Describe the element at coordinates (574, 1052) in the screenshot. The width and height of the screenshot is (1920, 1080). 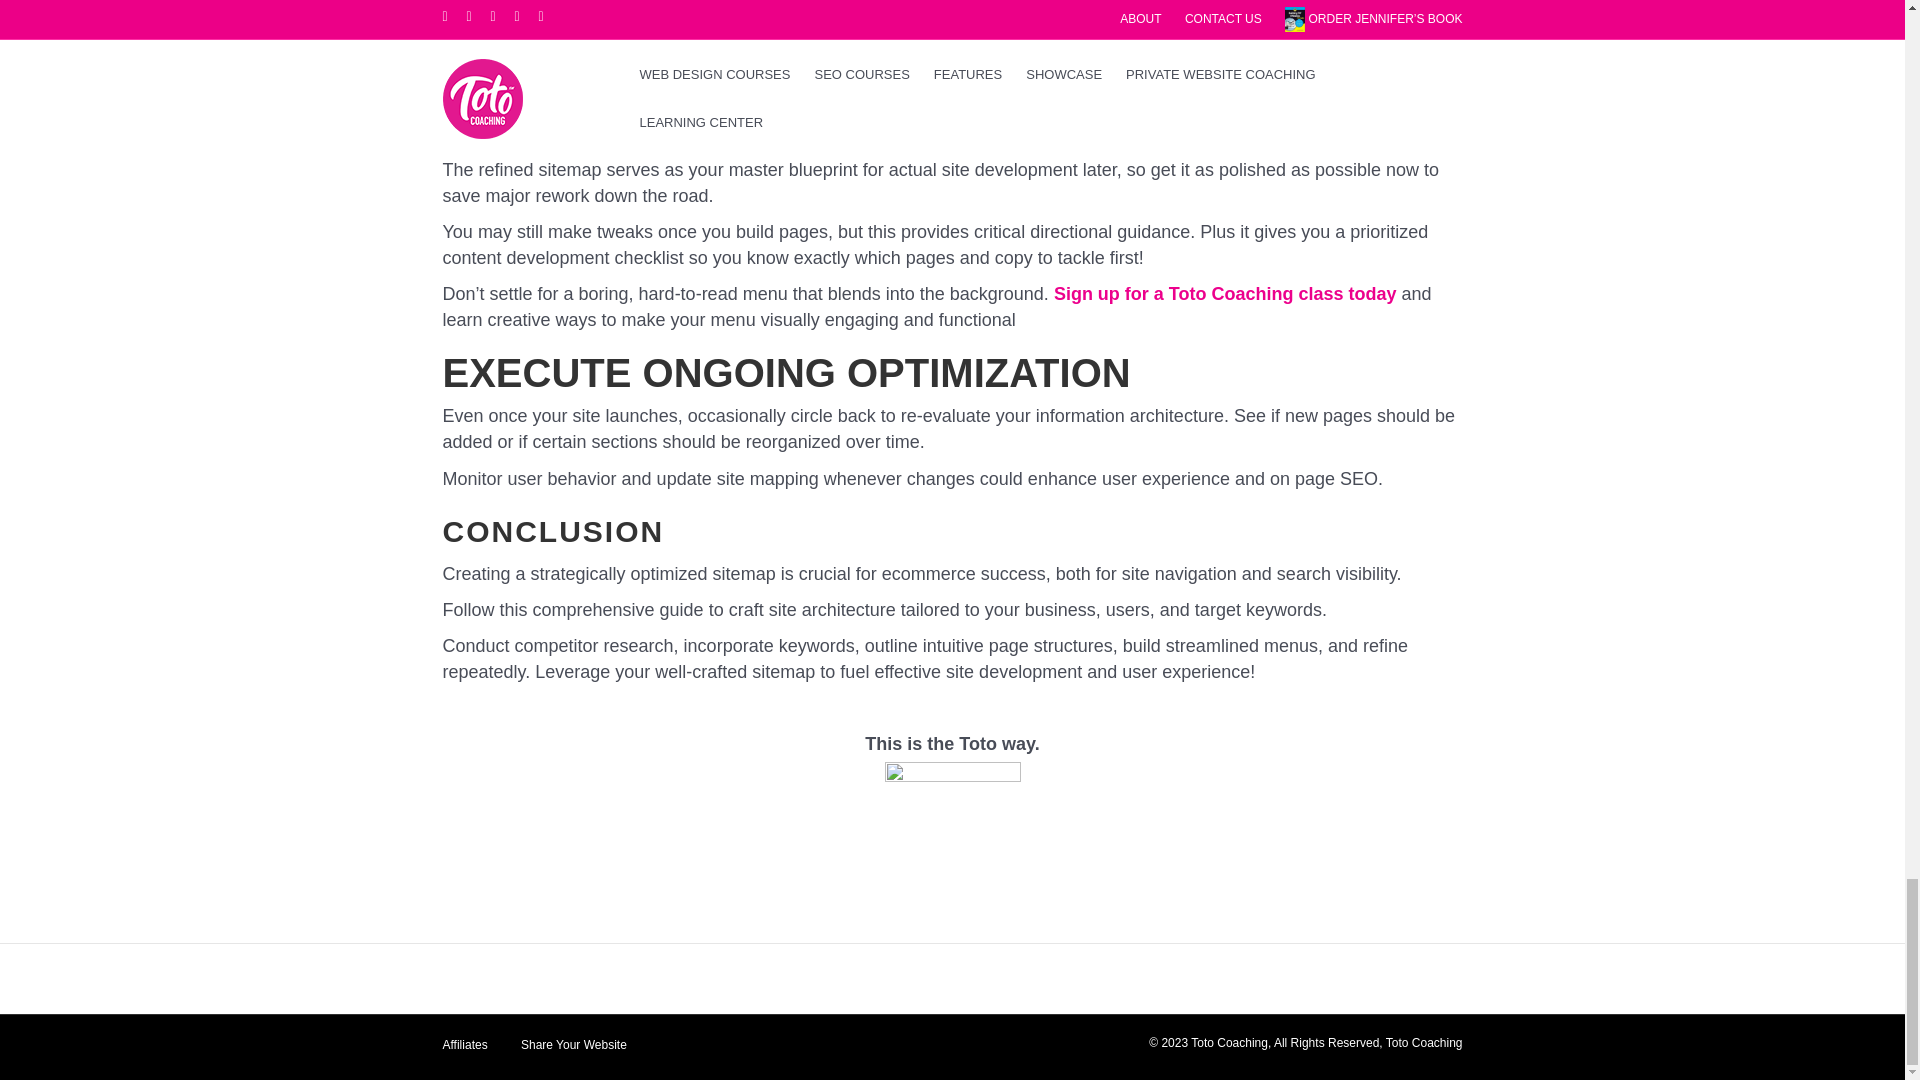
I see `Share Your Website` at that location.